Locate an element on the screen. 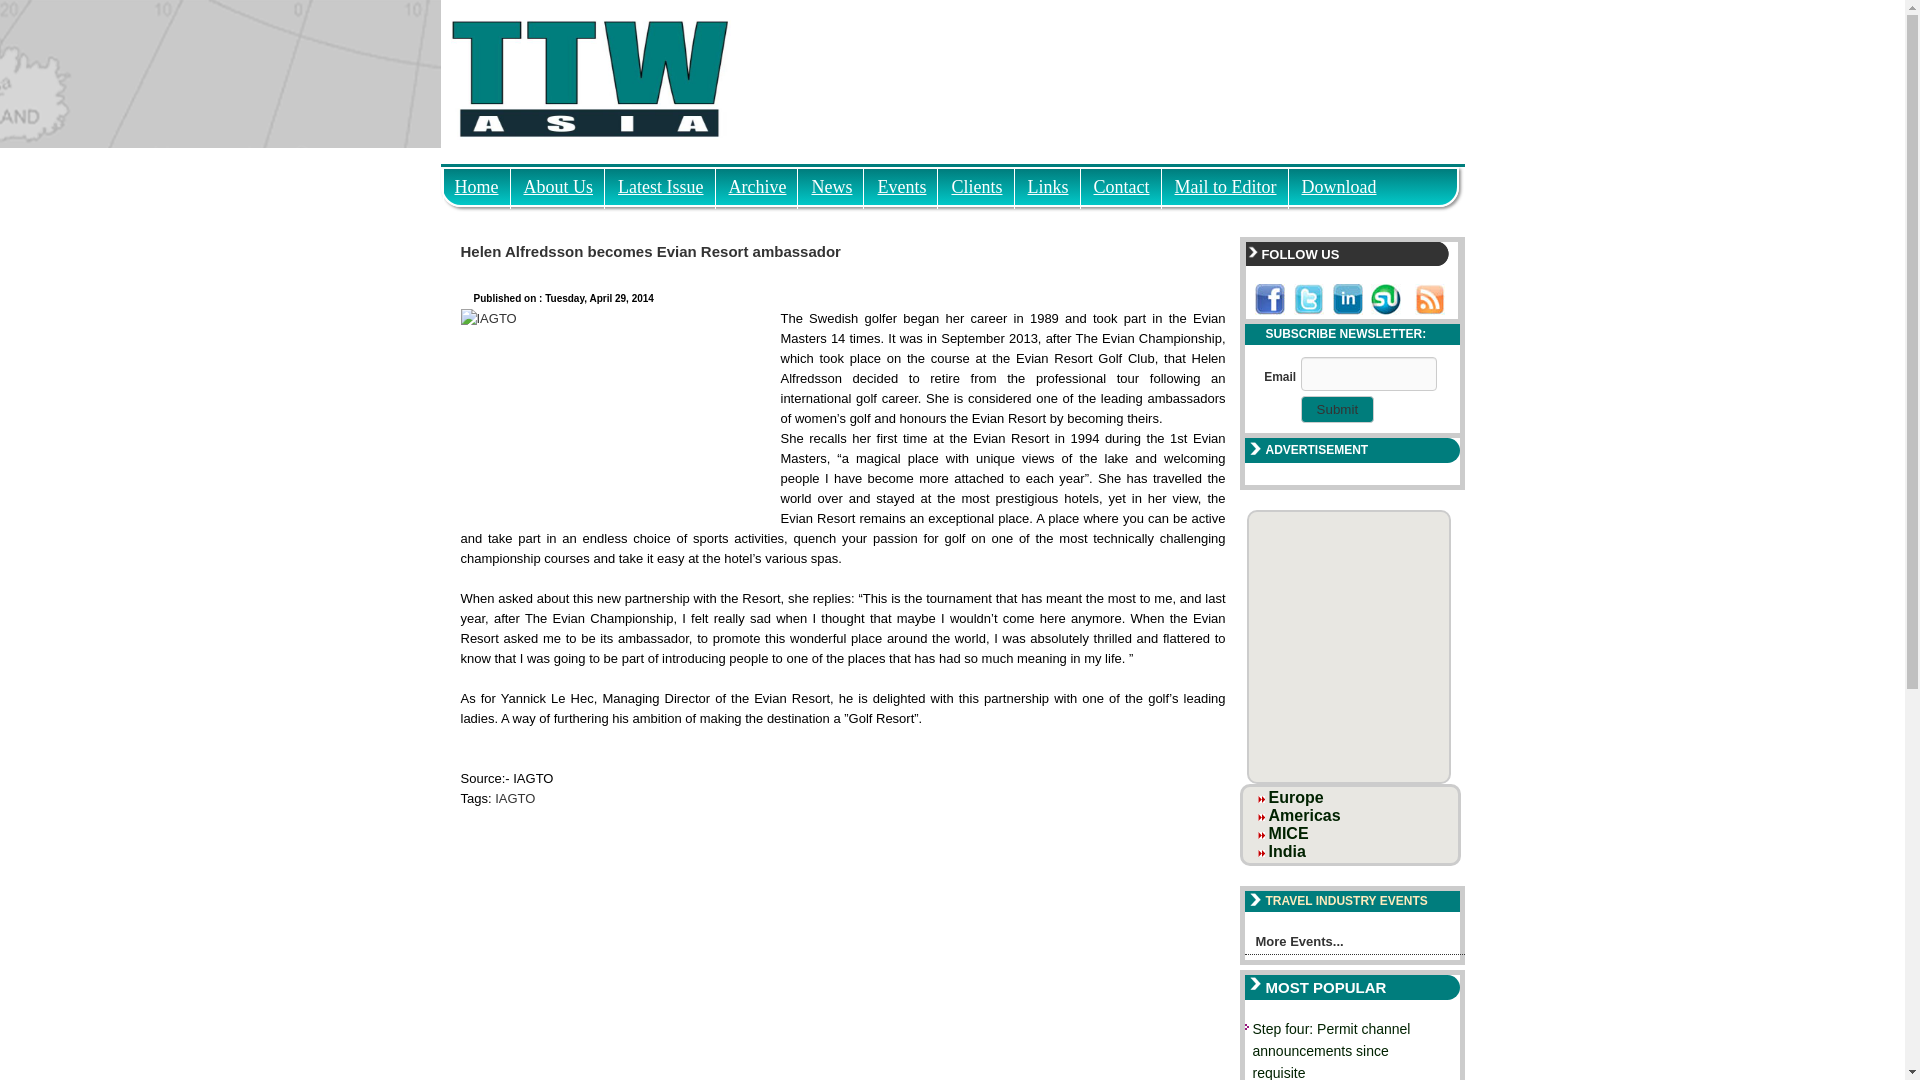  News is located at coordinates (831, 181).